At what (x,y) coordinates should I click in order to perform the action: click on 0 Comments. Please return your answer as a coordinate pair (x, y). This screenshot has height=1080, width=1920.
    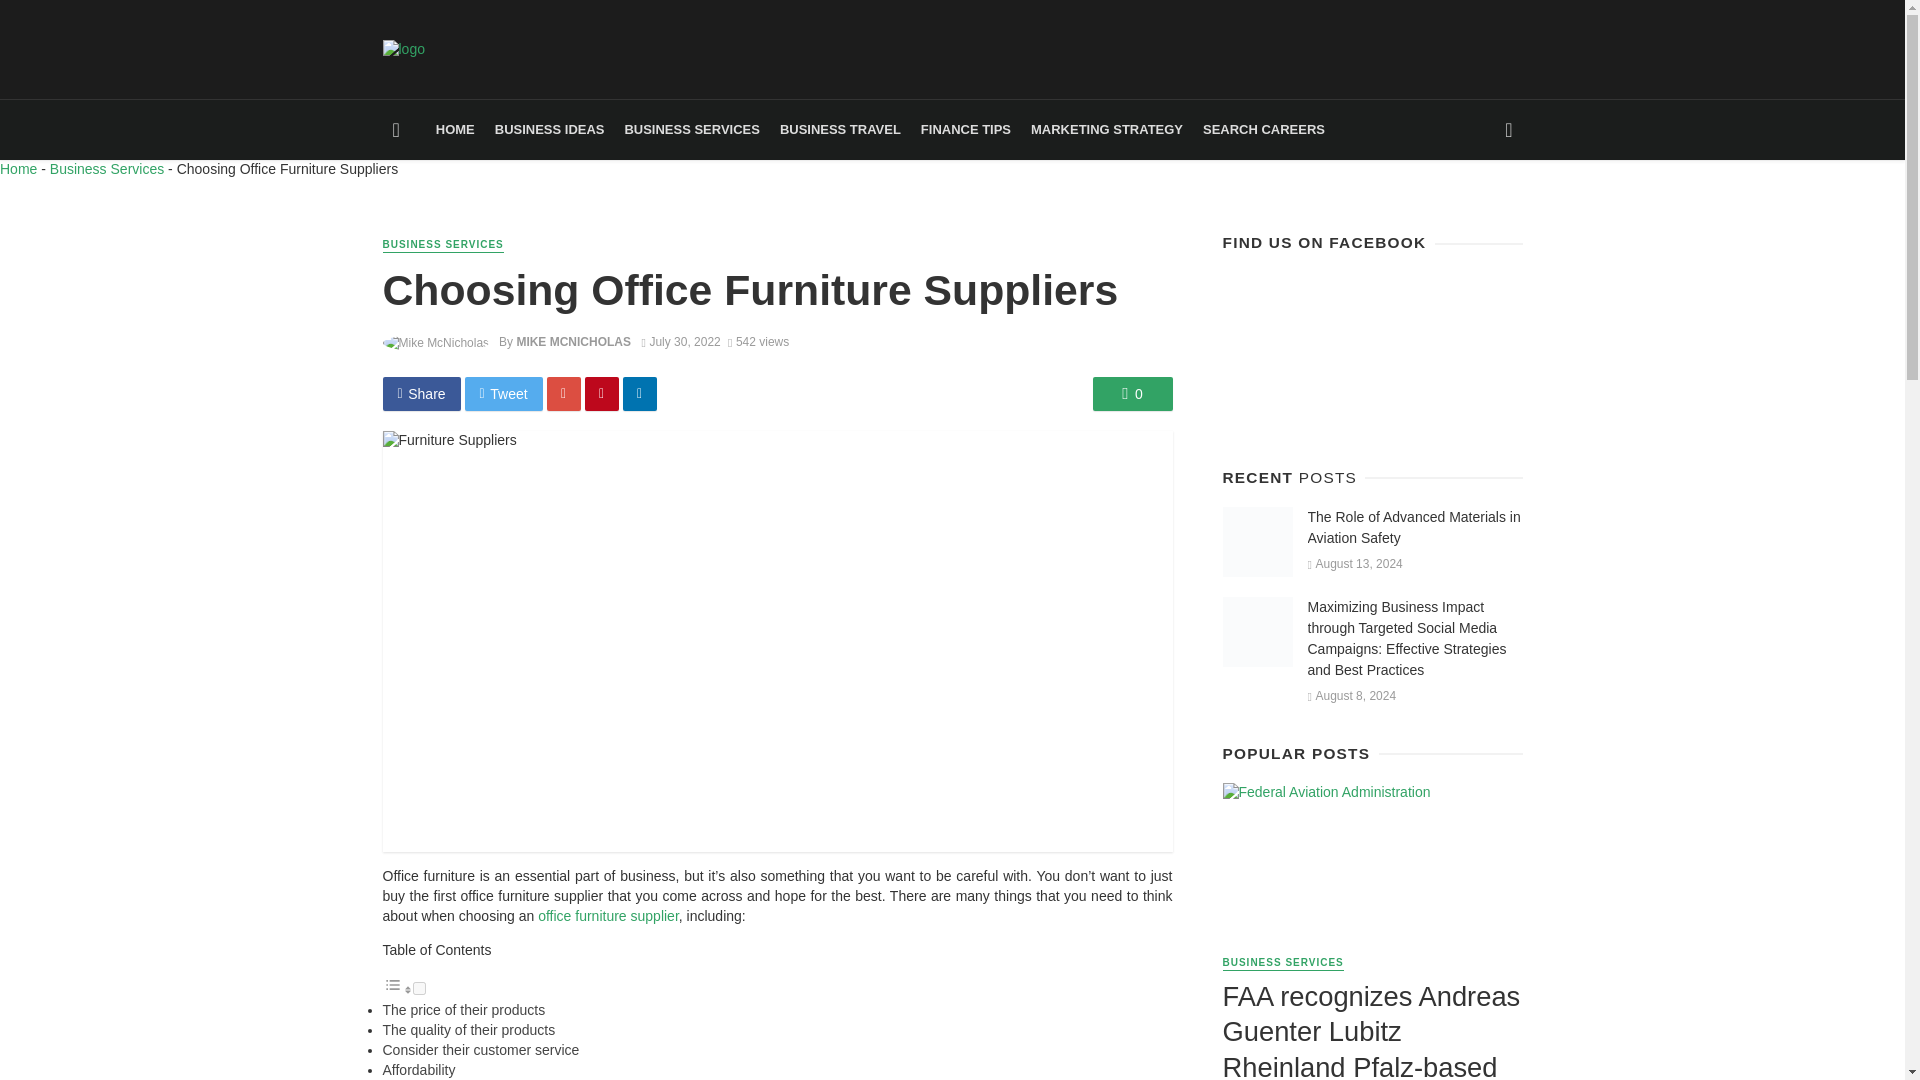
    Looking at the image, I should click on (1132, 394).